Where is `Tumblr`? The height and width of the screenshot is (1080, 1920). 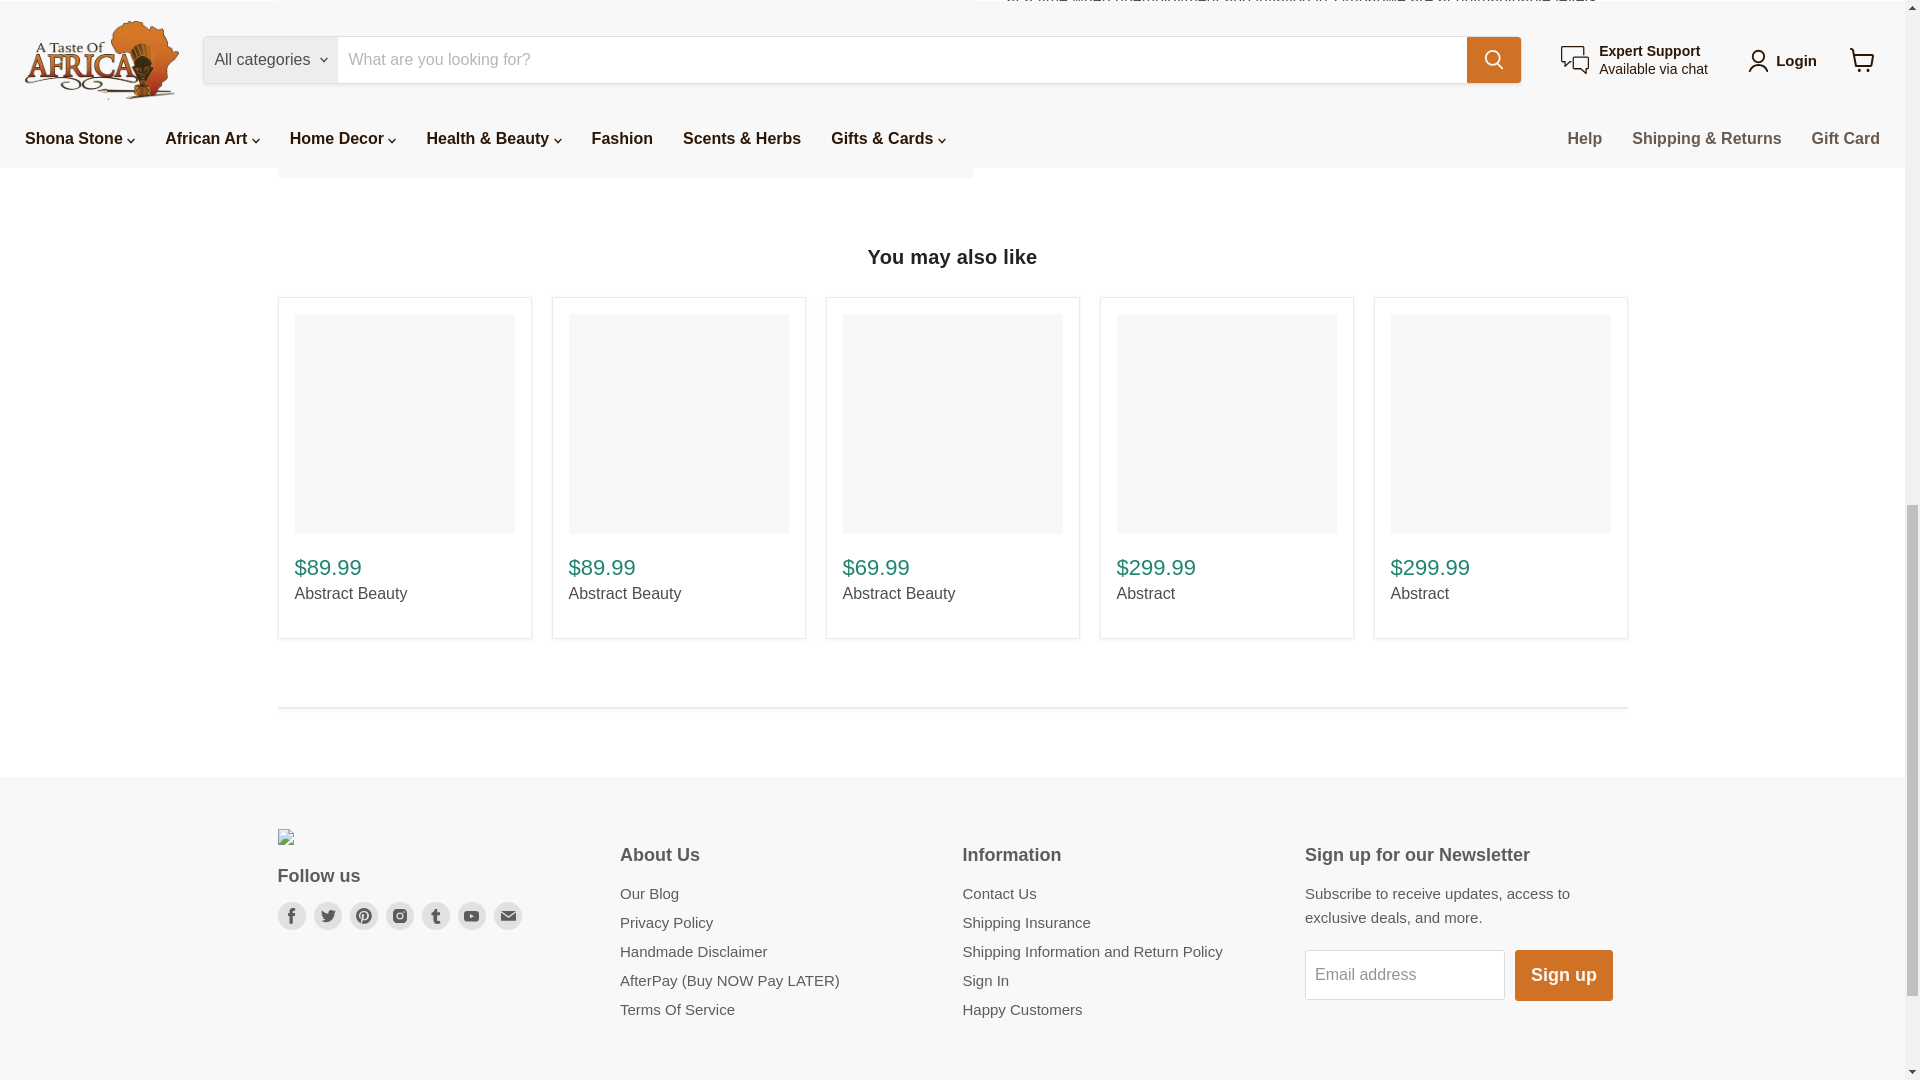
Tumblr is located at coordinates (436, 915).